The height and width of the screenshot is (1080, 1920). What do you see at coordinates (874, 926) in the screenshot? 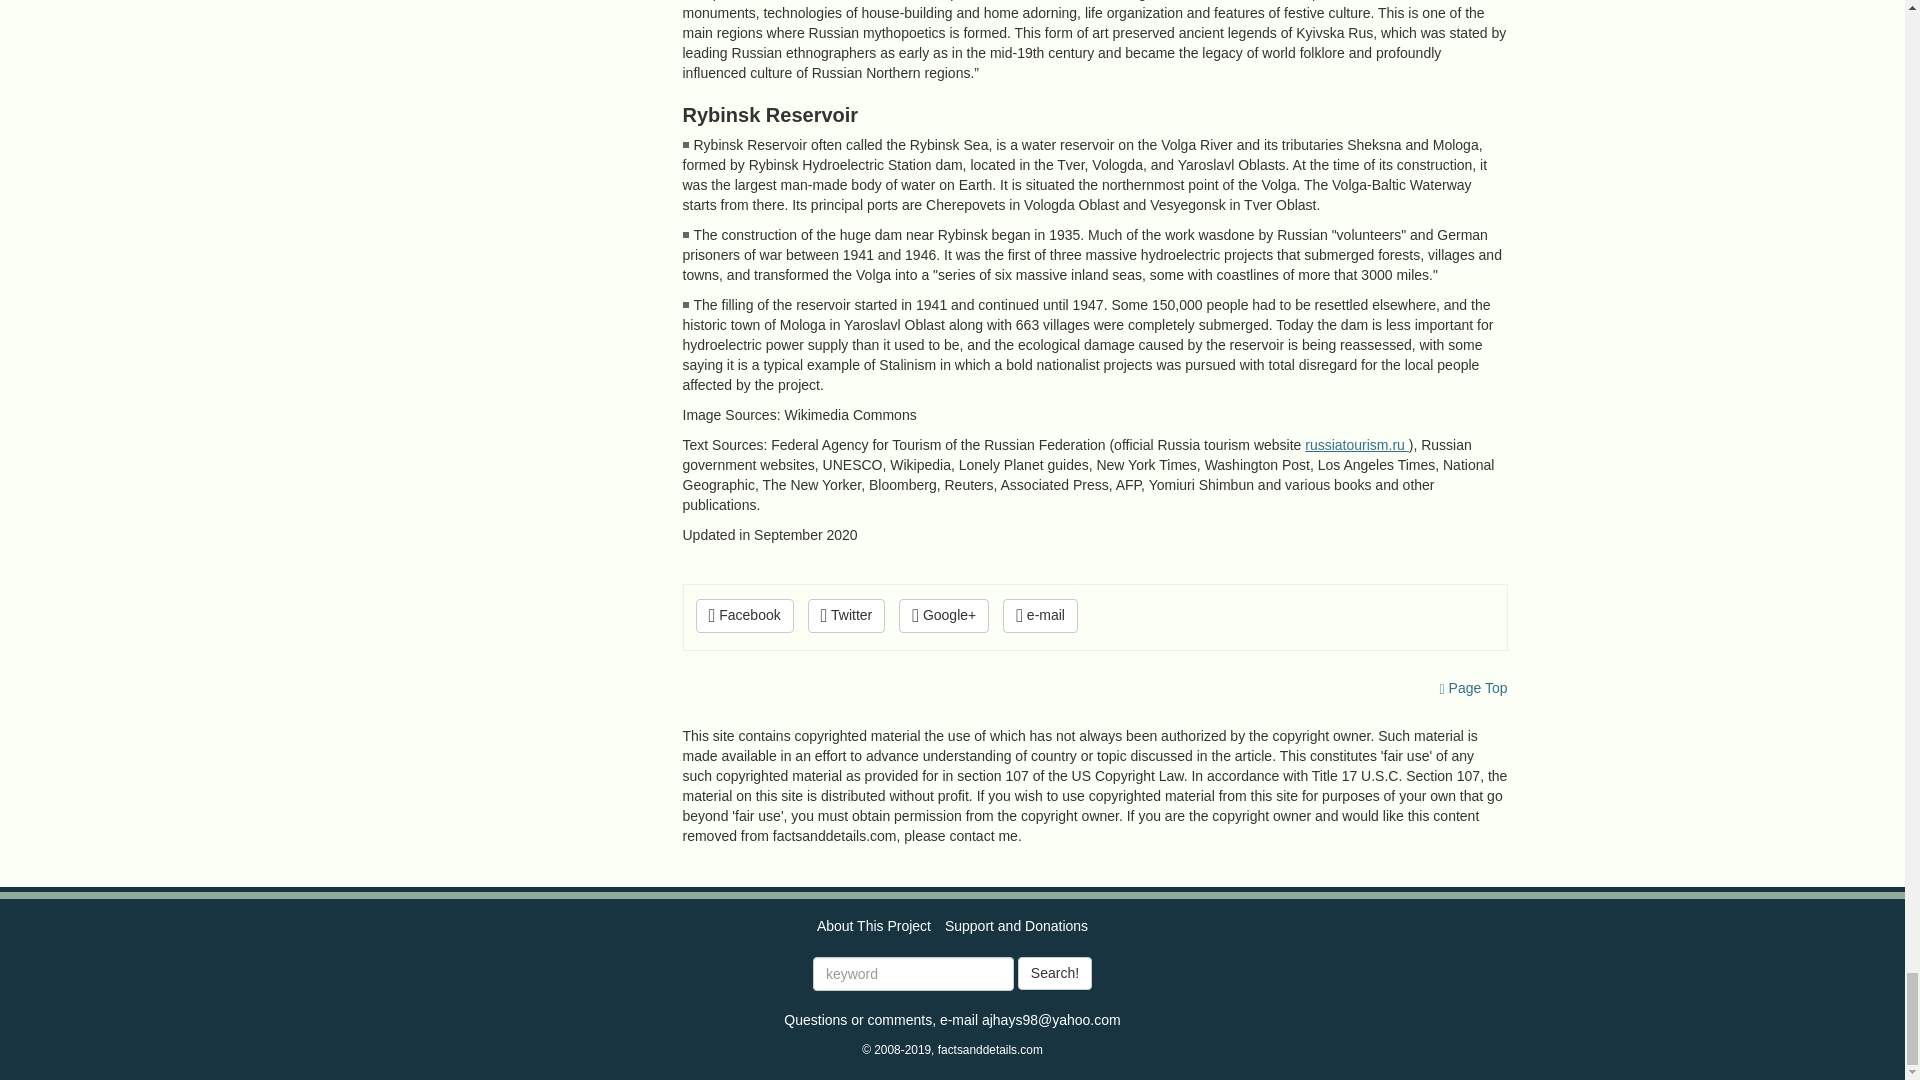
I see `About This Project` at bounding box center [874, 926].